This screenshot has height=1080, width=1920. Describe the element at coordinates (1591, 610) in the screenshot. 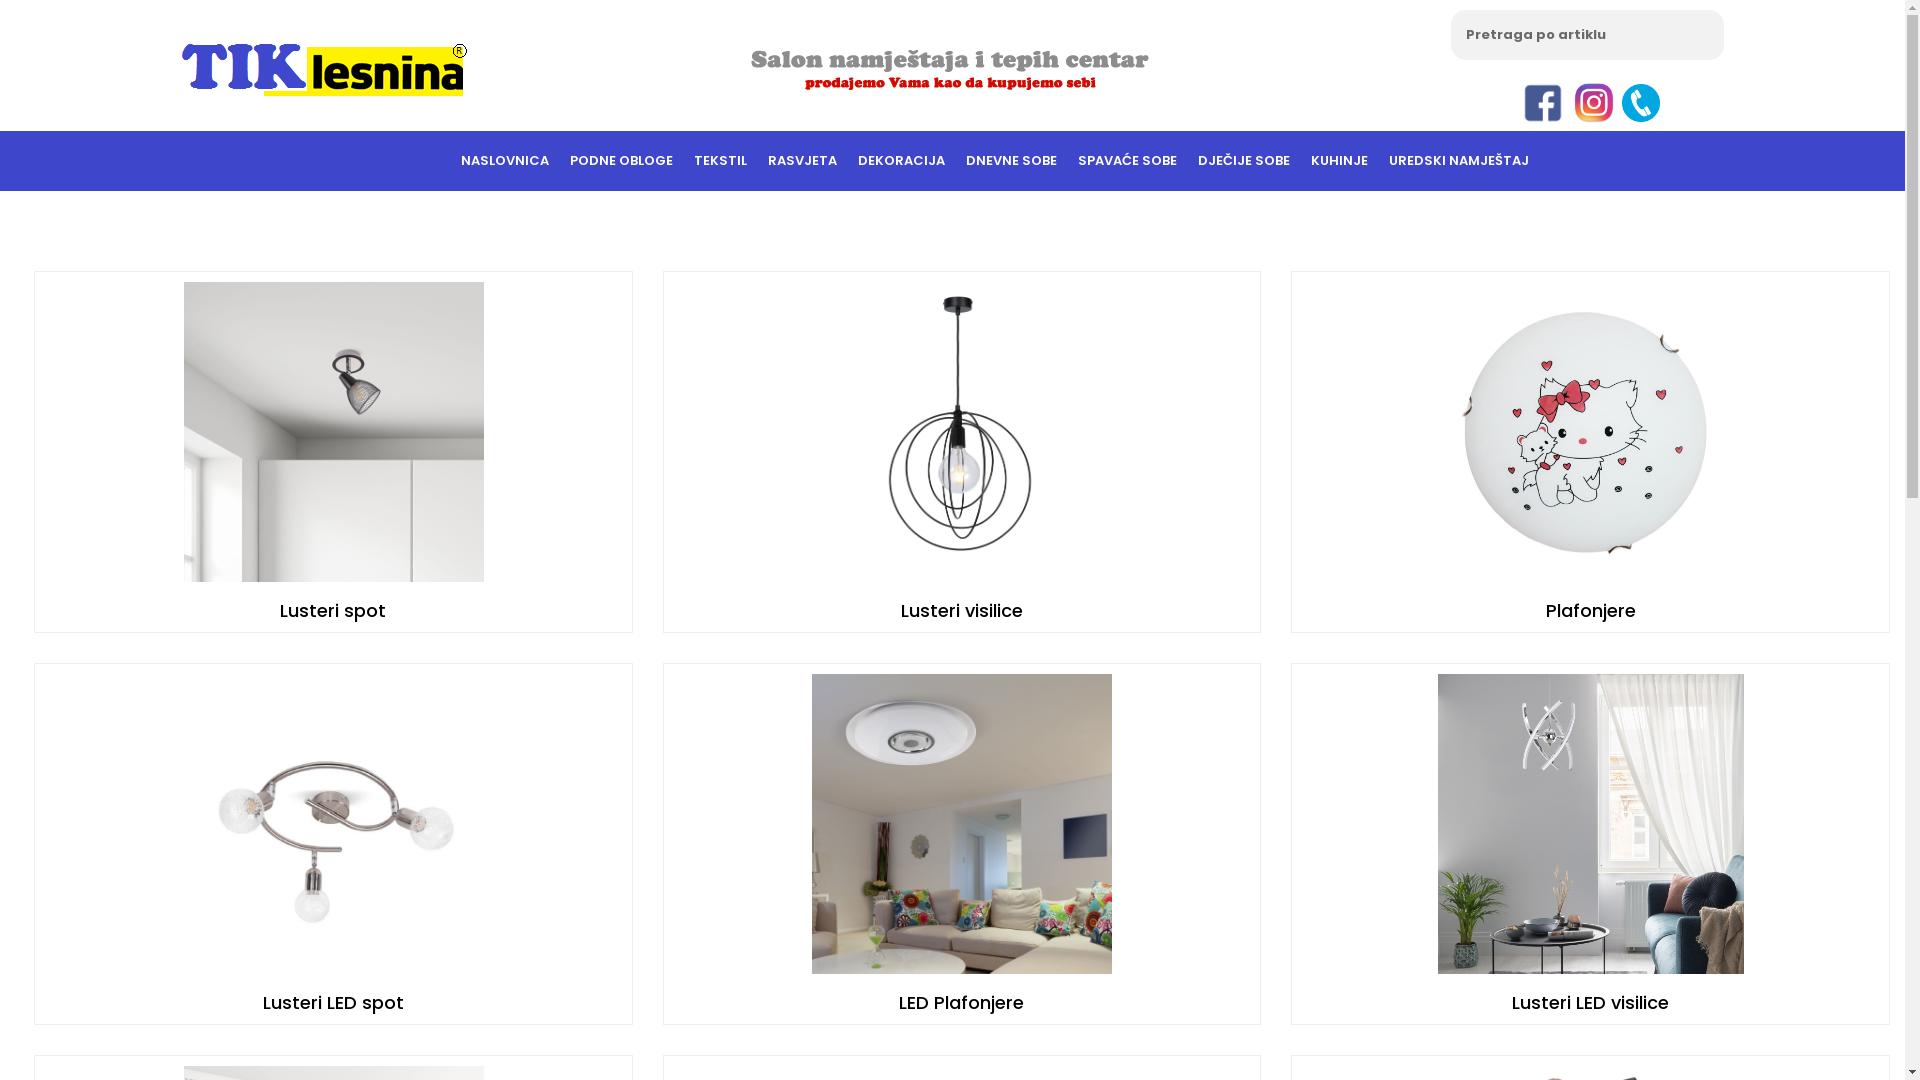

I see `Plafonjere` at that location.